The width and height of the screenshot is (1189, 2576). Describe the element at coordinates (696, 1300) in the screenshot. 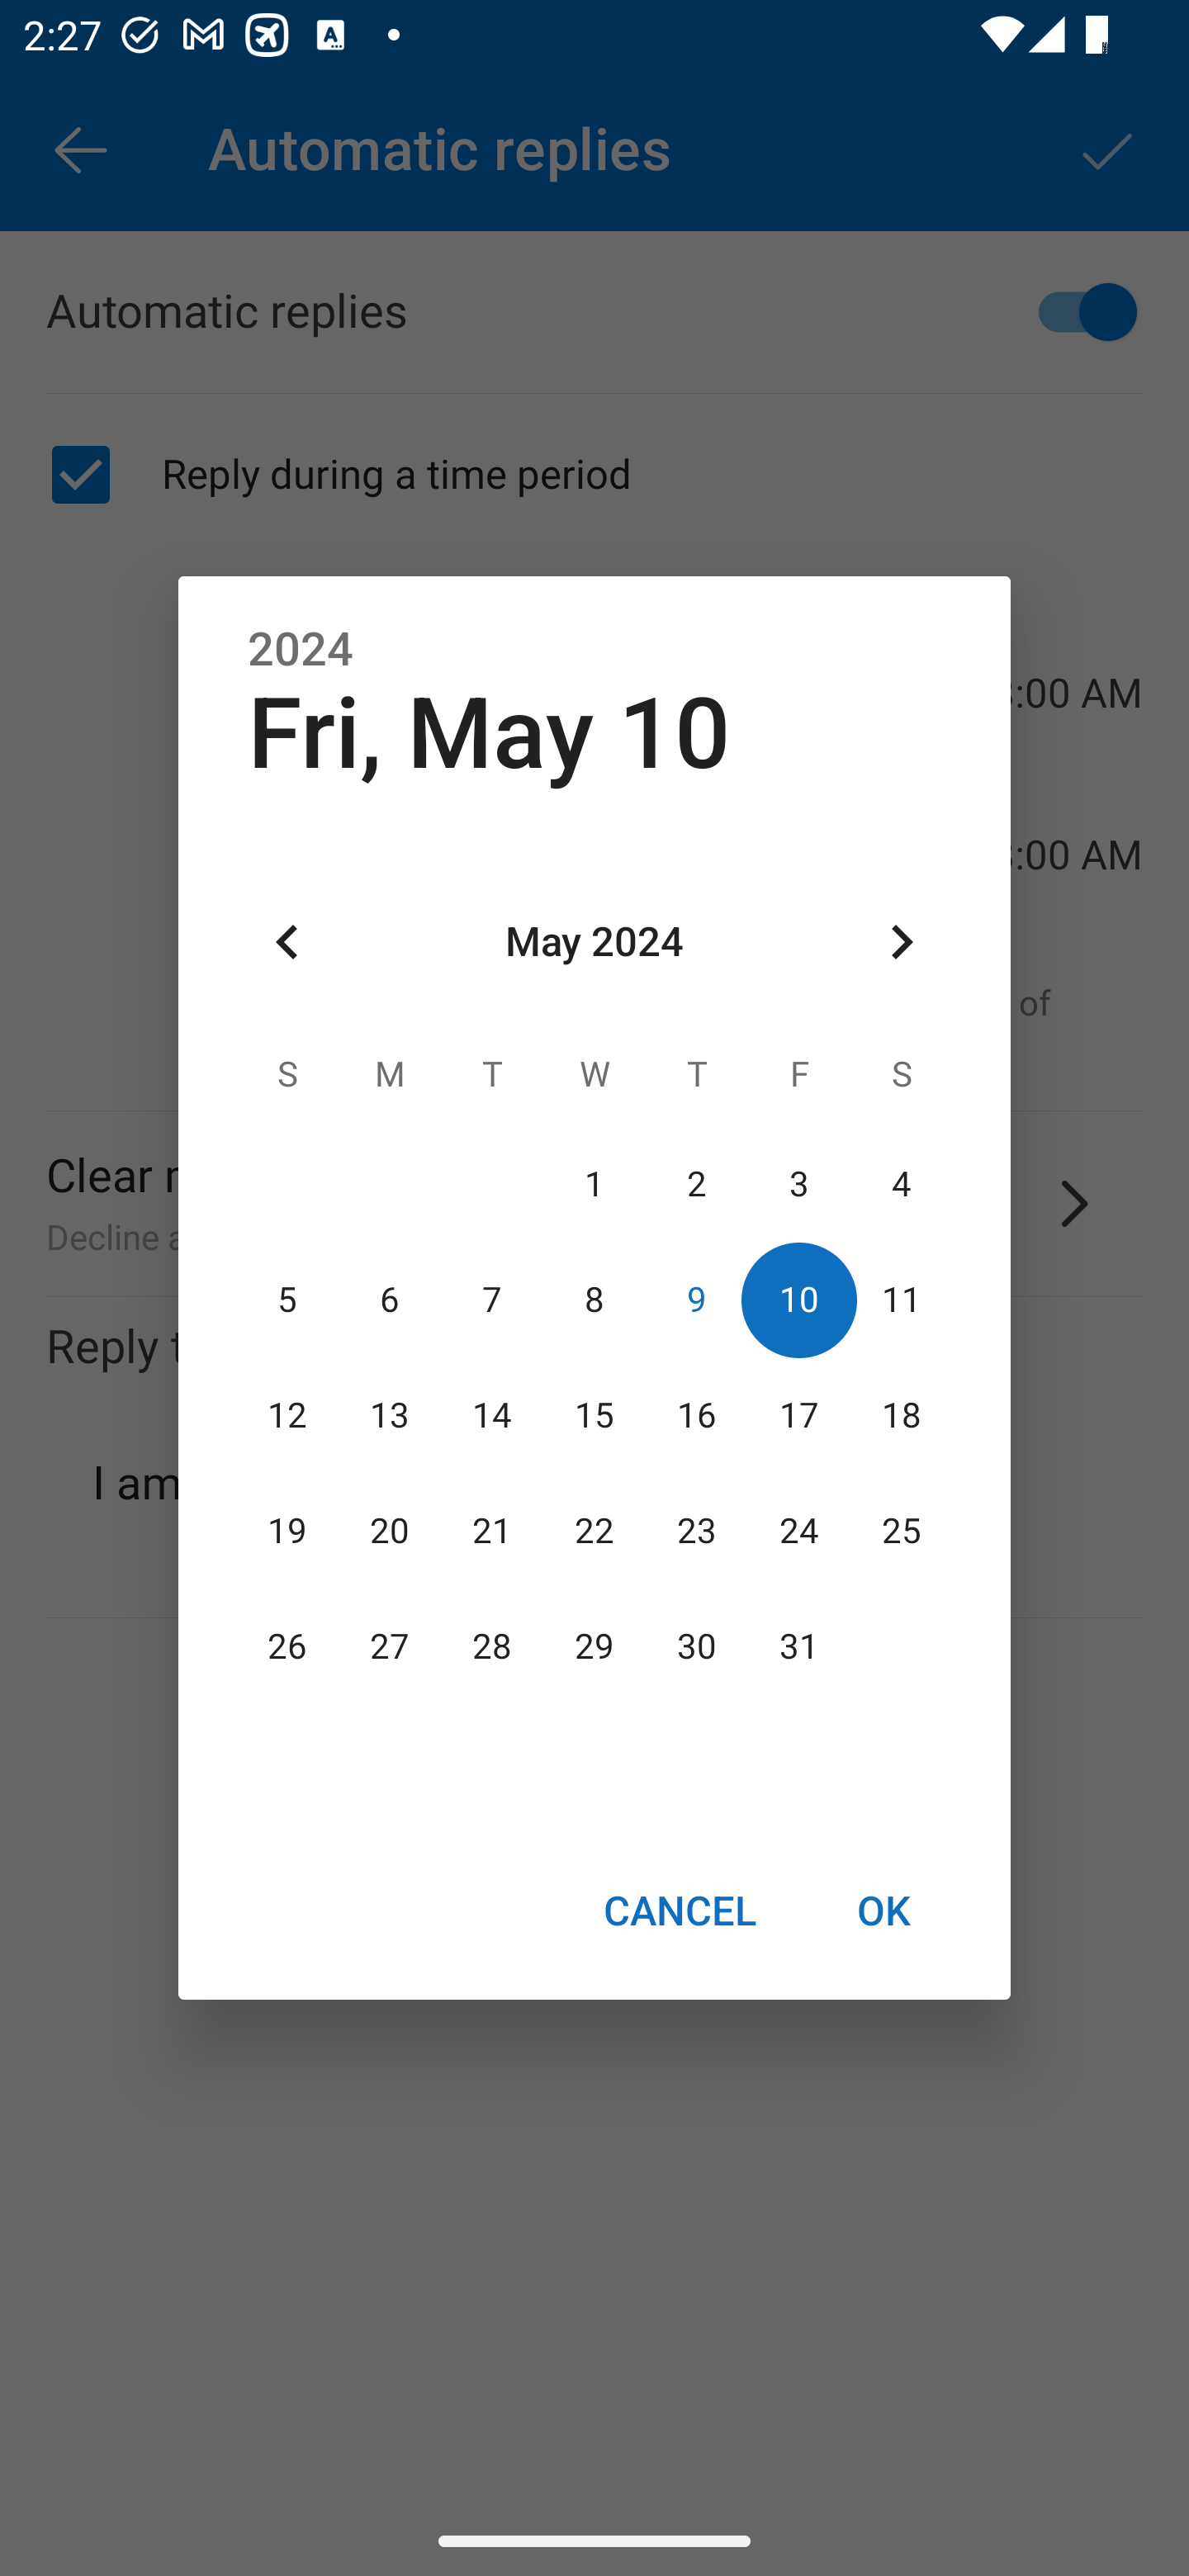

I see `9 09 May 2024` at that location.